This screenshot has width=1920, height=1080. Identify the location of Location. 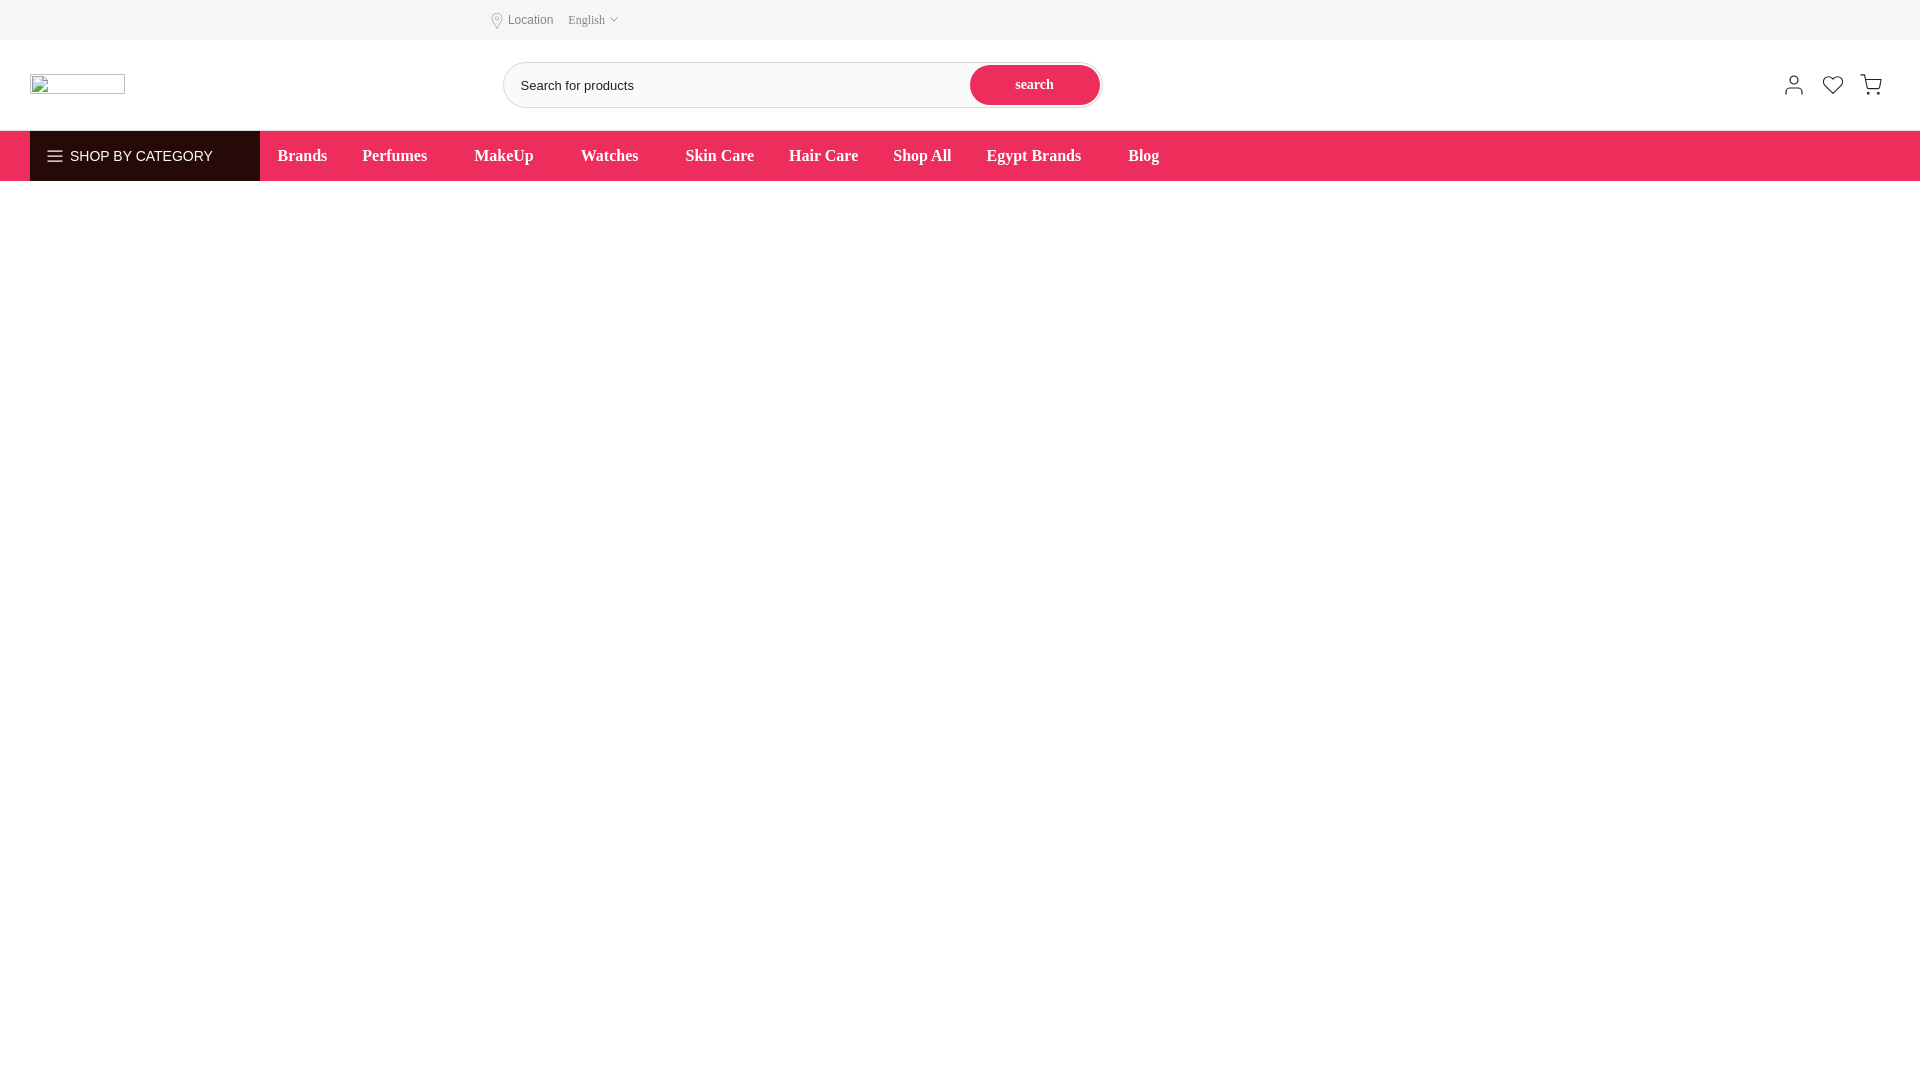
(530, 20).